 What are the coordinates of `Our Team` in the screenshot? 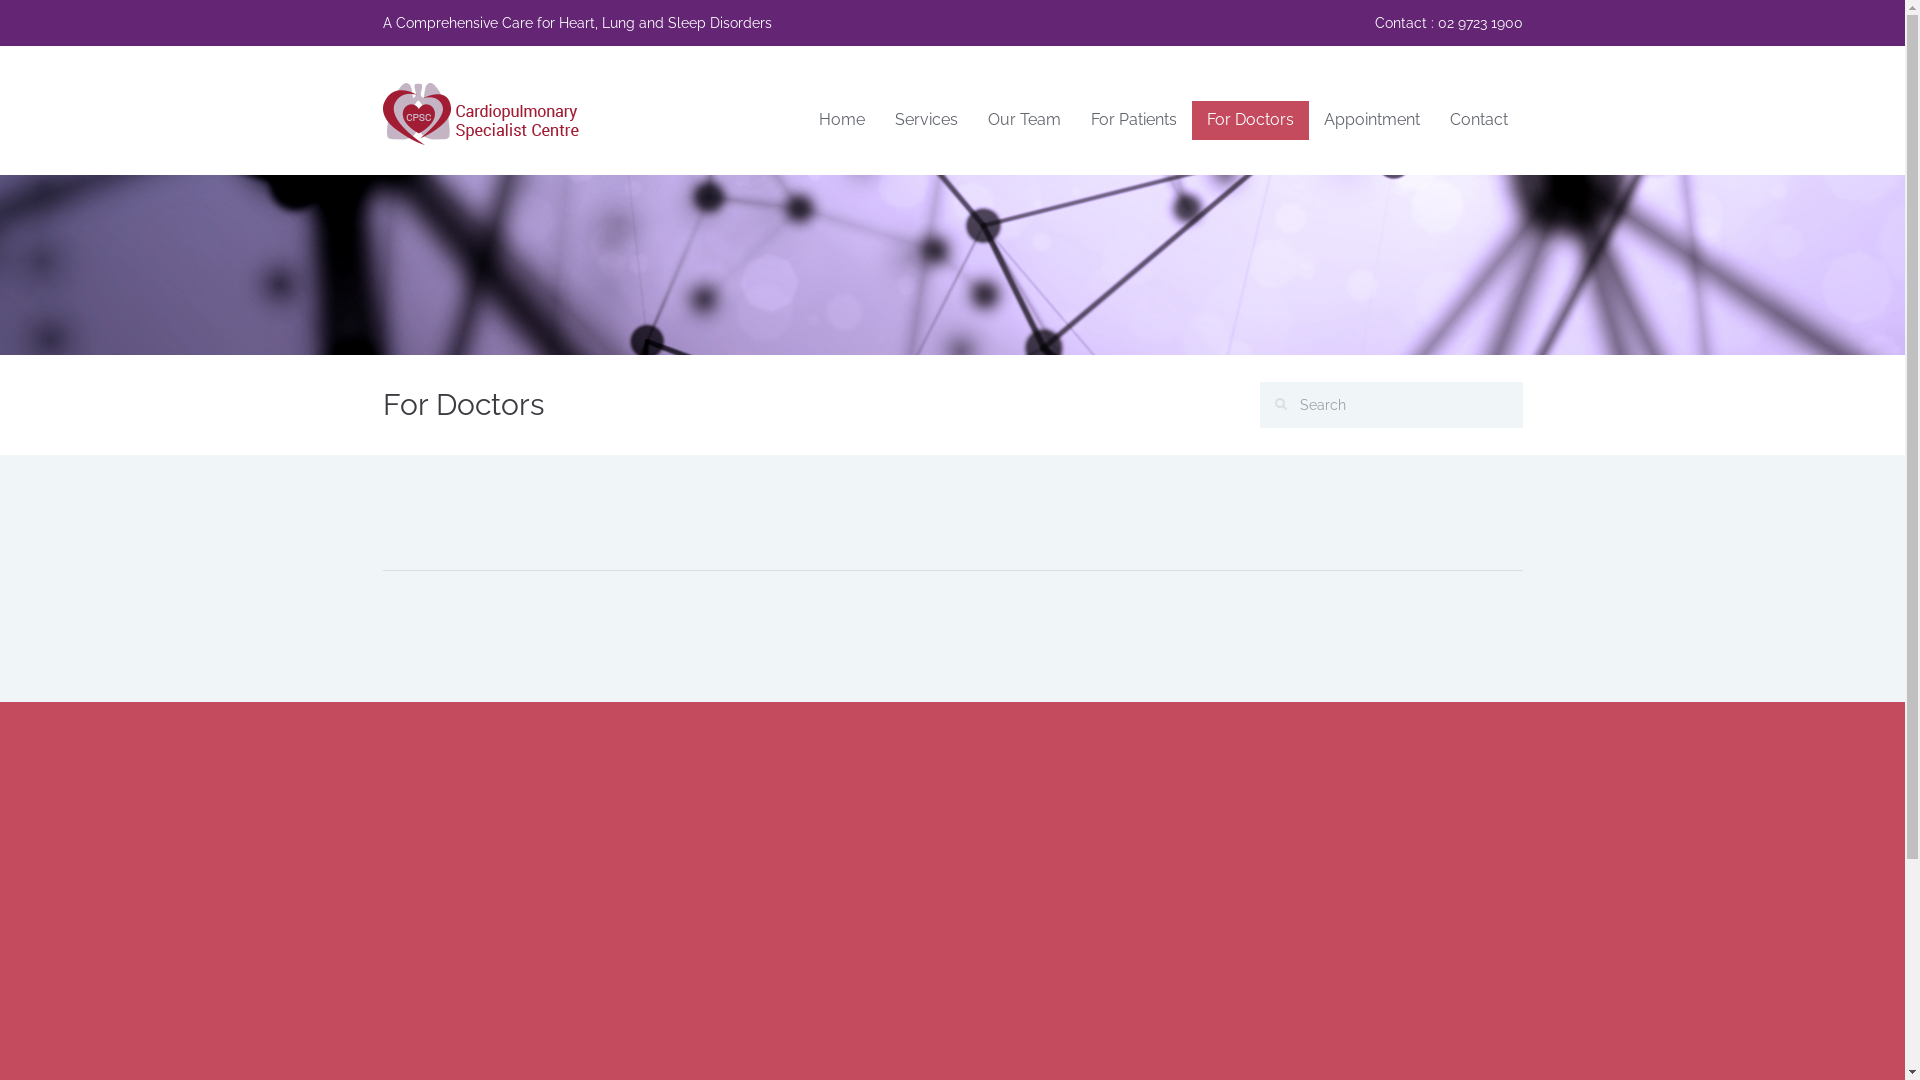 It's located at (1024, 120).